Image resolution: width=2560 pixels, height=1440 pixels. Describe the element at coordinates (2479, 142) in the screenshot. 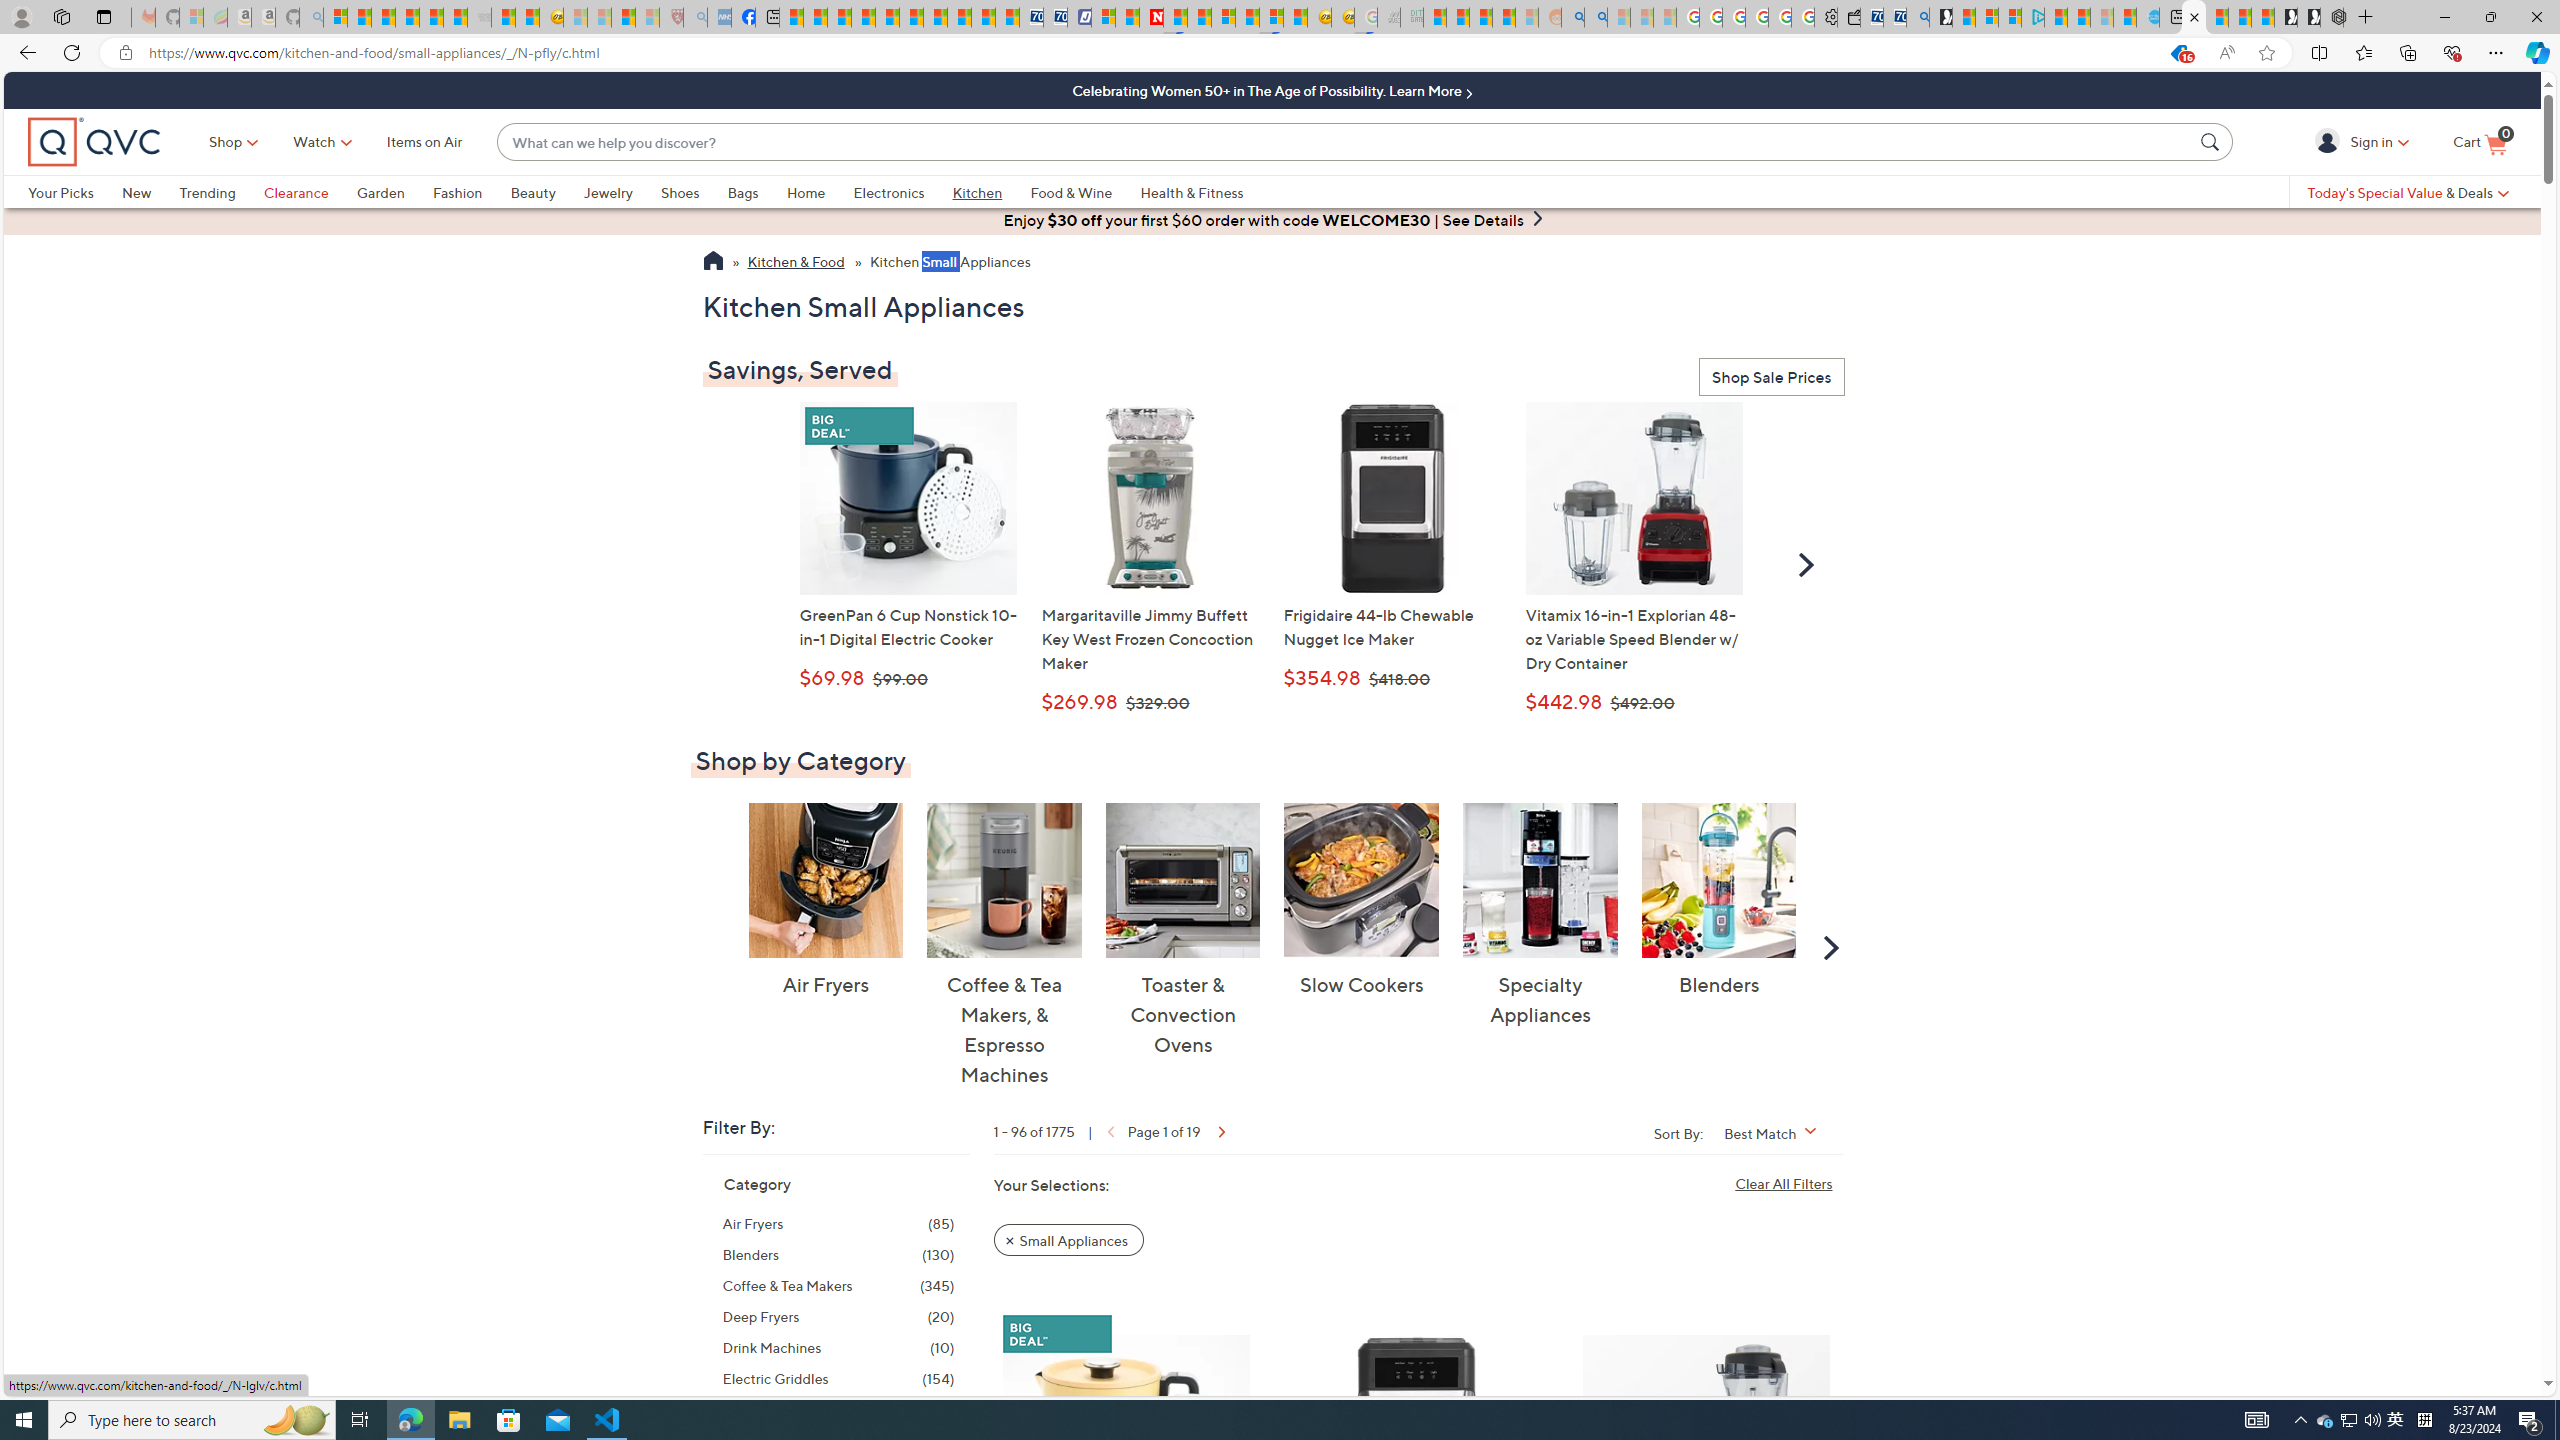

I see `Cart is Empty ` at that location.